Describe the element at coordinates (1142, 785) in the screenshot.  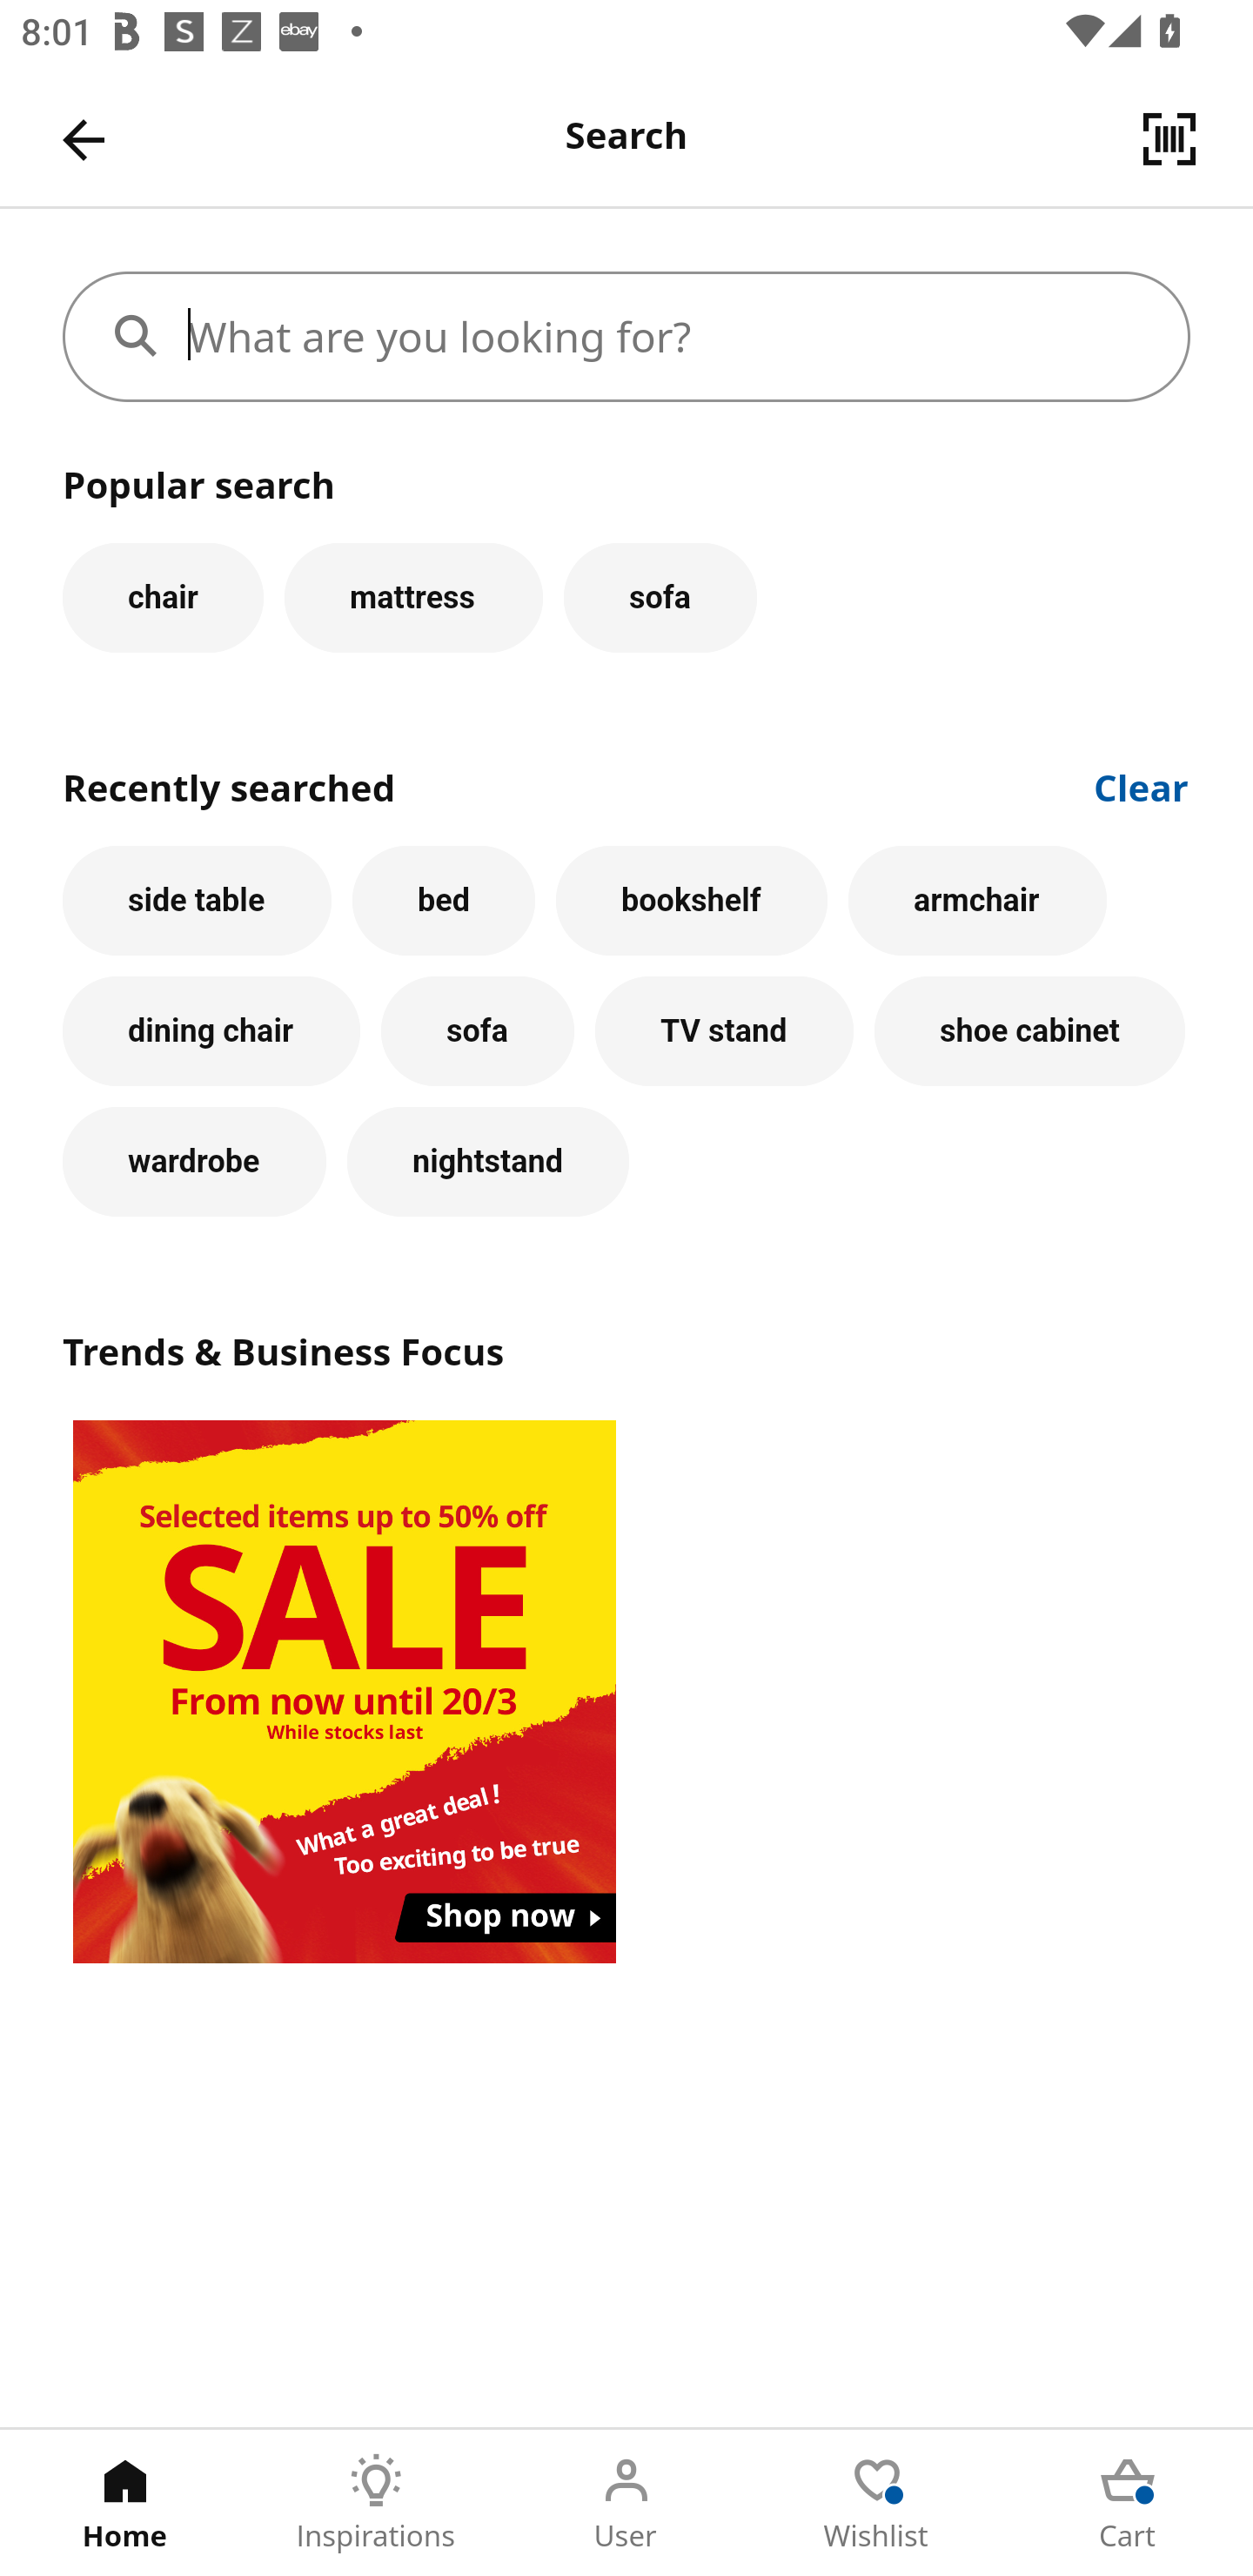
I see `Clear` at that location.